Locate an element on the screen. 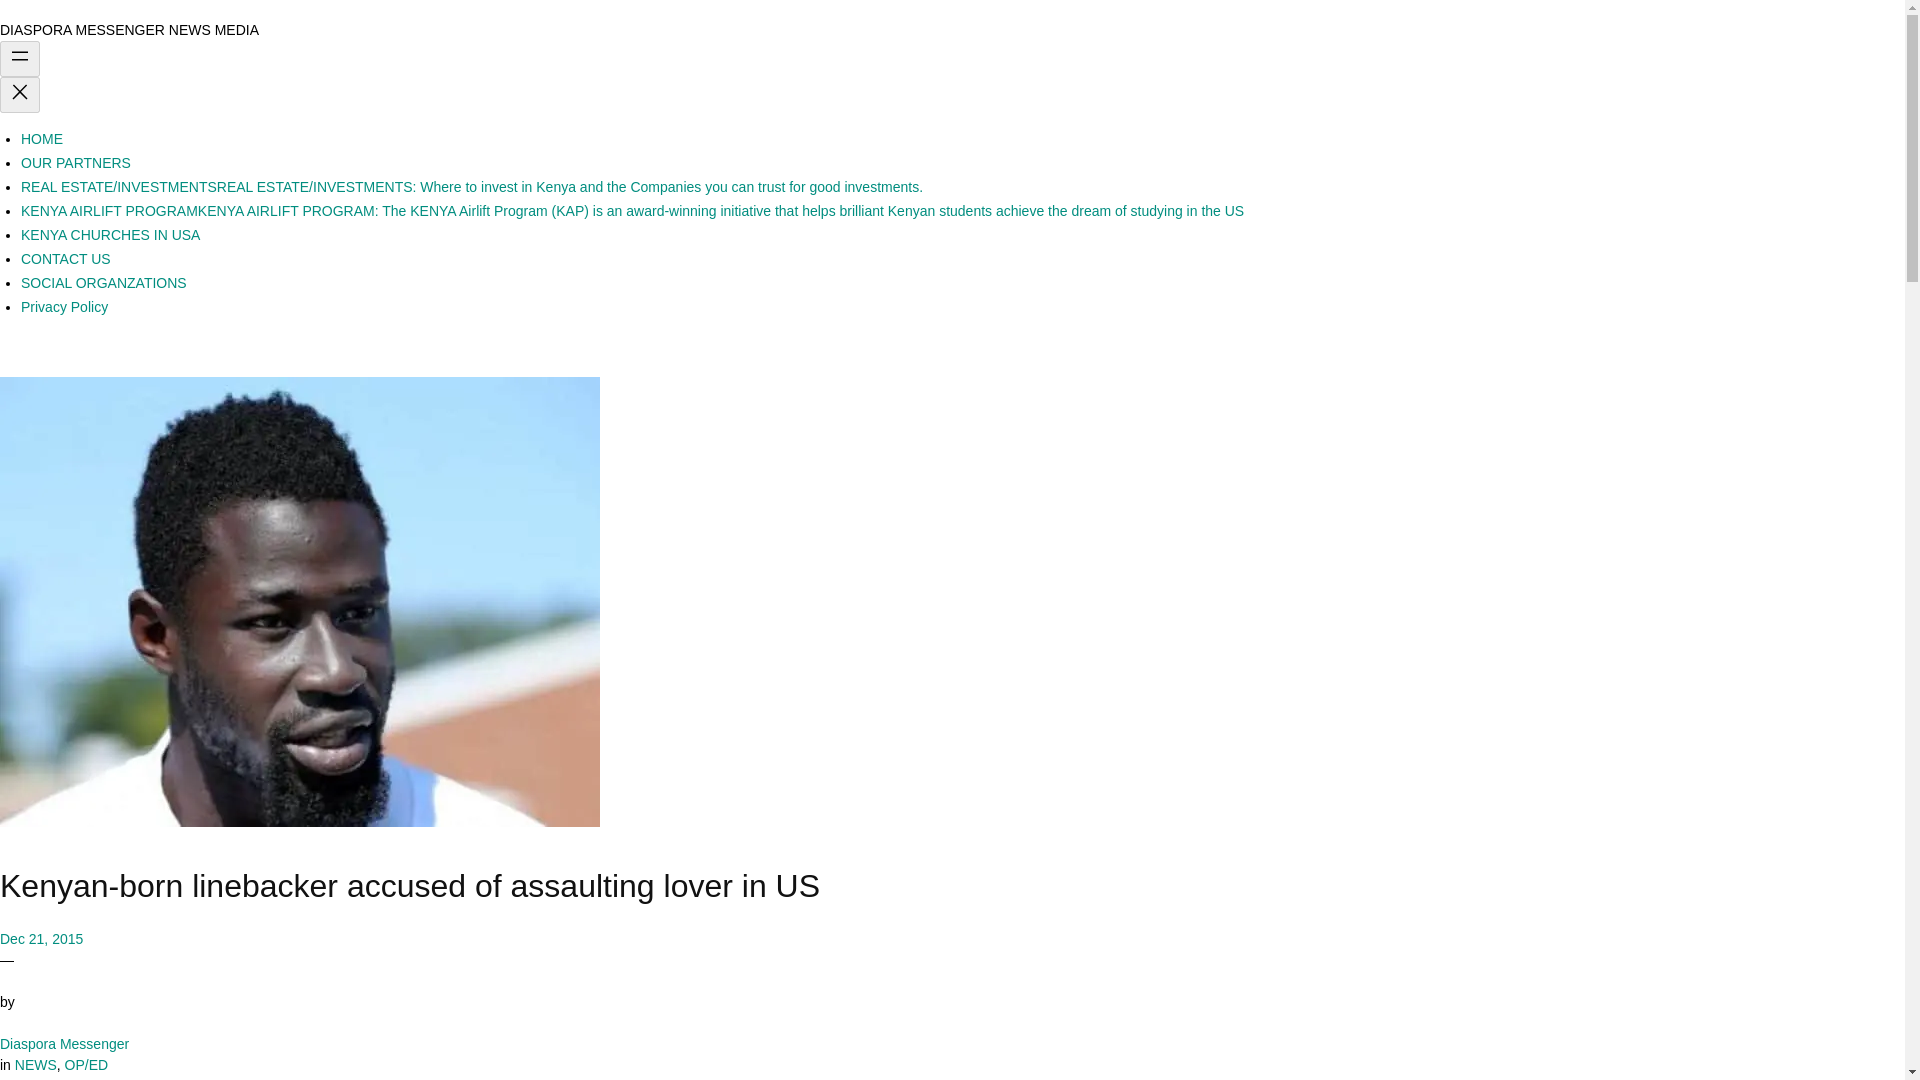  OUR PARTNERS is located at coordinates (76, 162).